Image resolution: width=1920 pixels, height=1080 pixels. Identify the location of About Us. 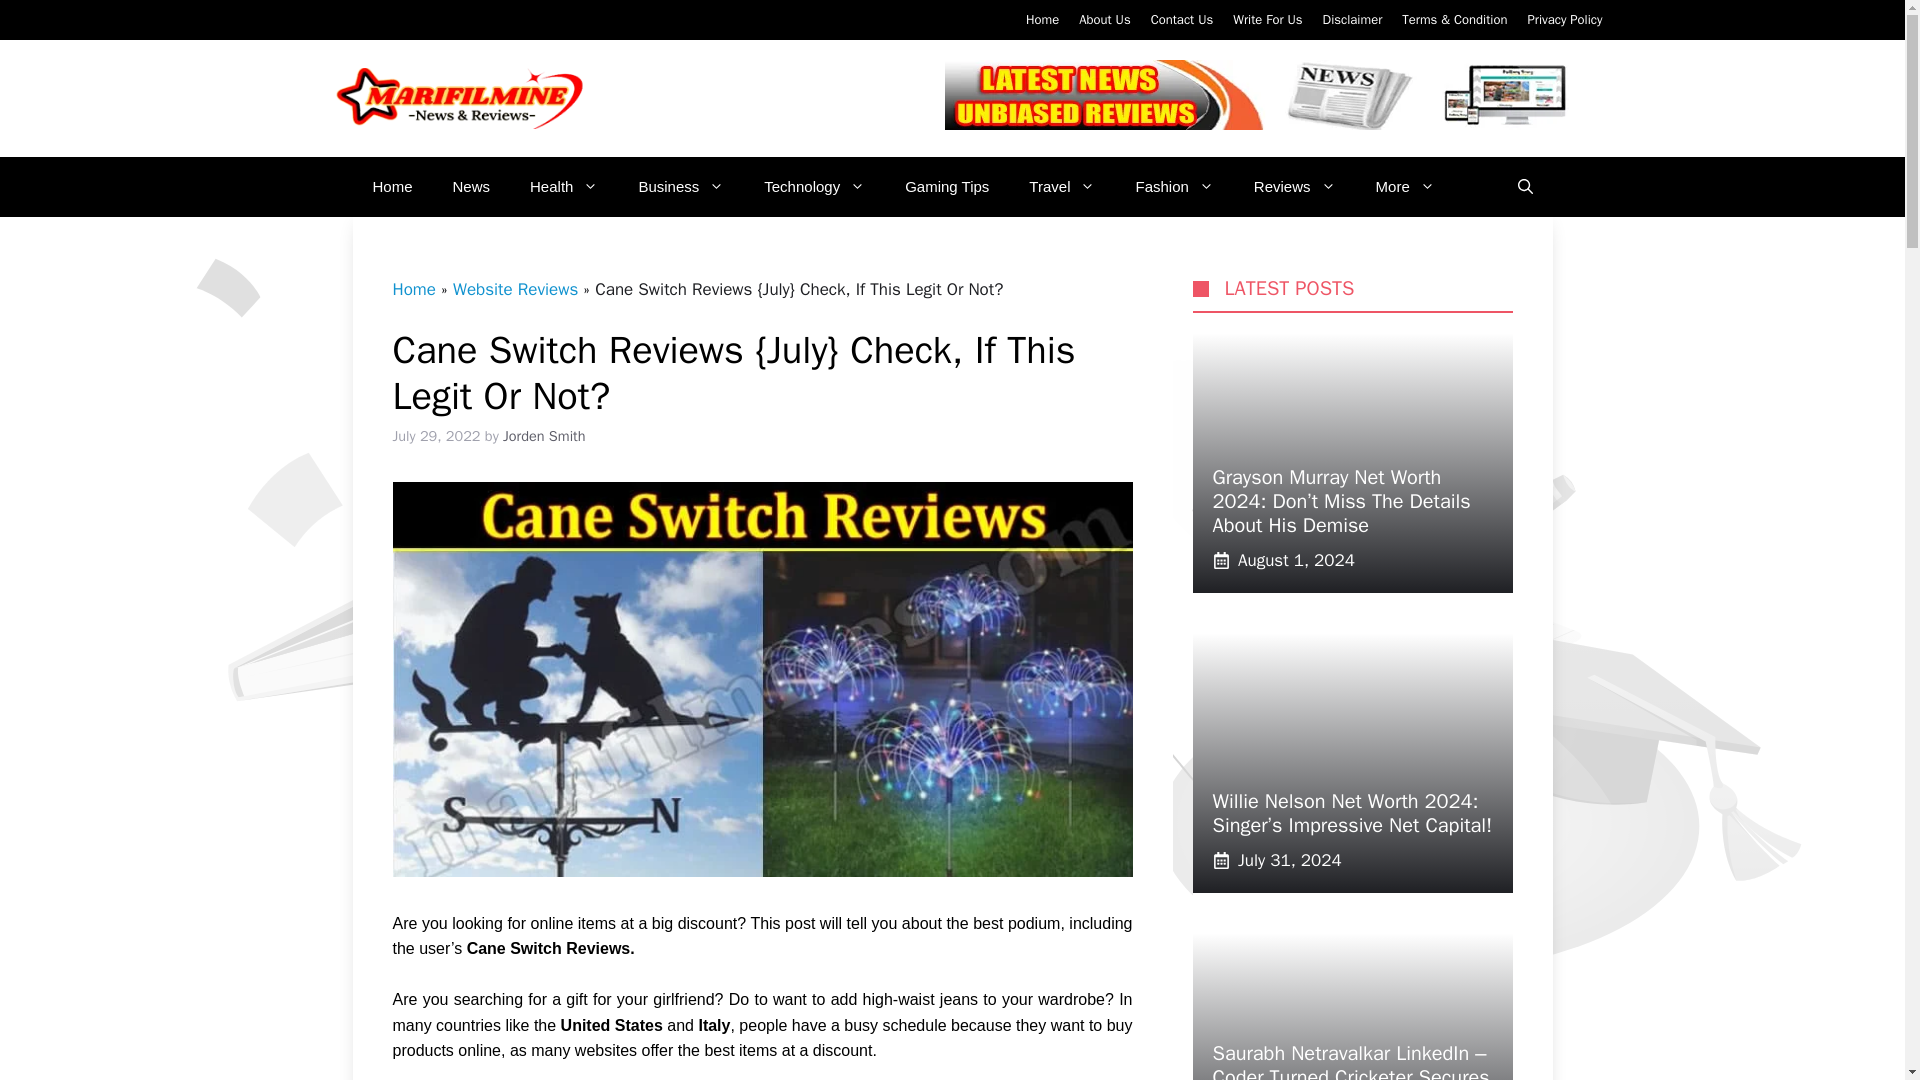
(1104, 19).